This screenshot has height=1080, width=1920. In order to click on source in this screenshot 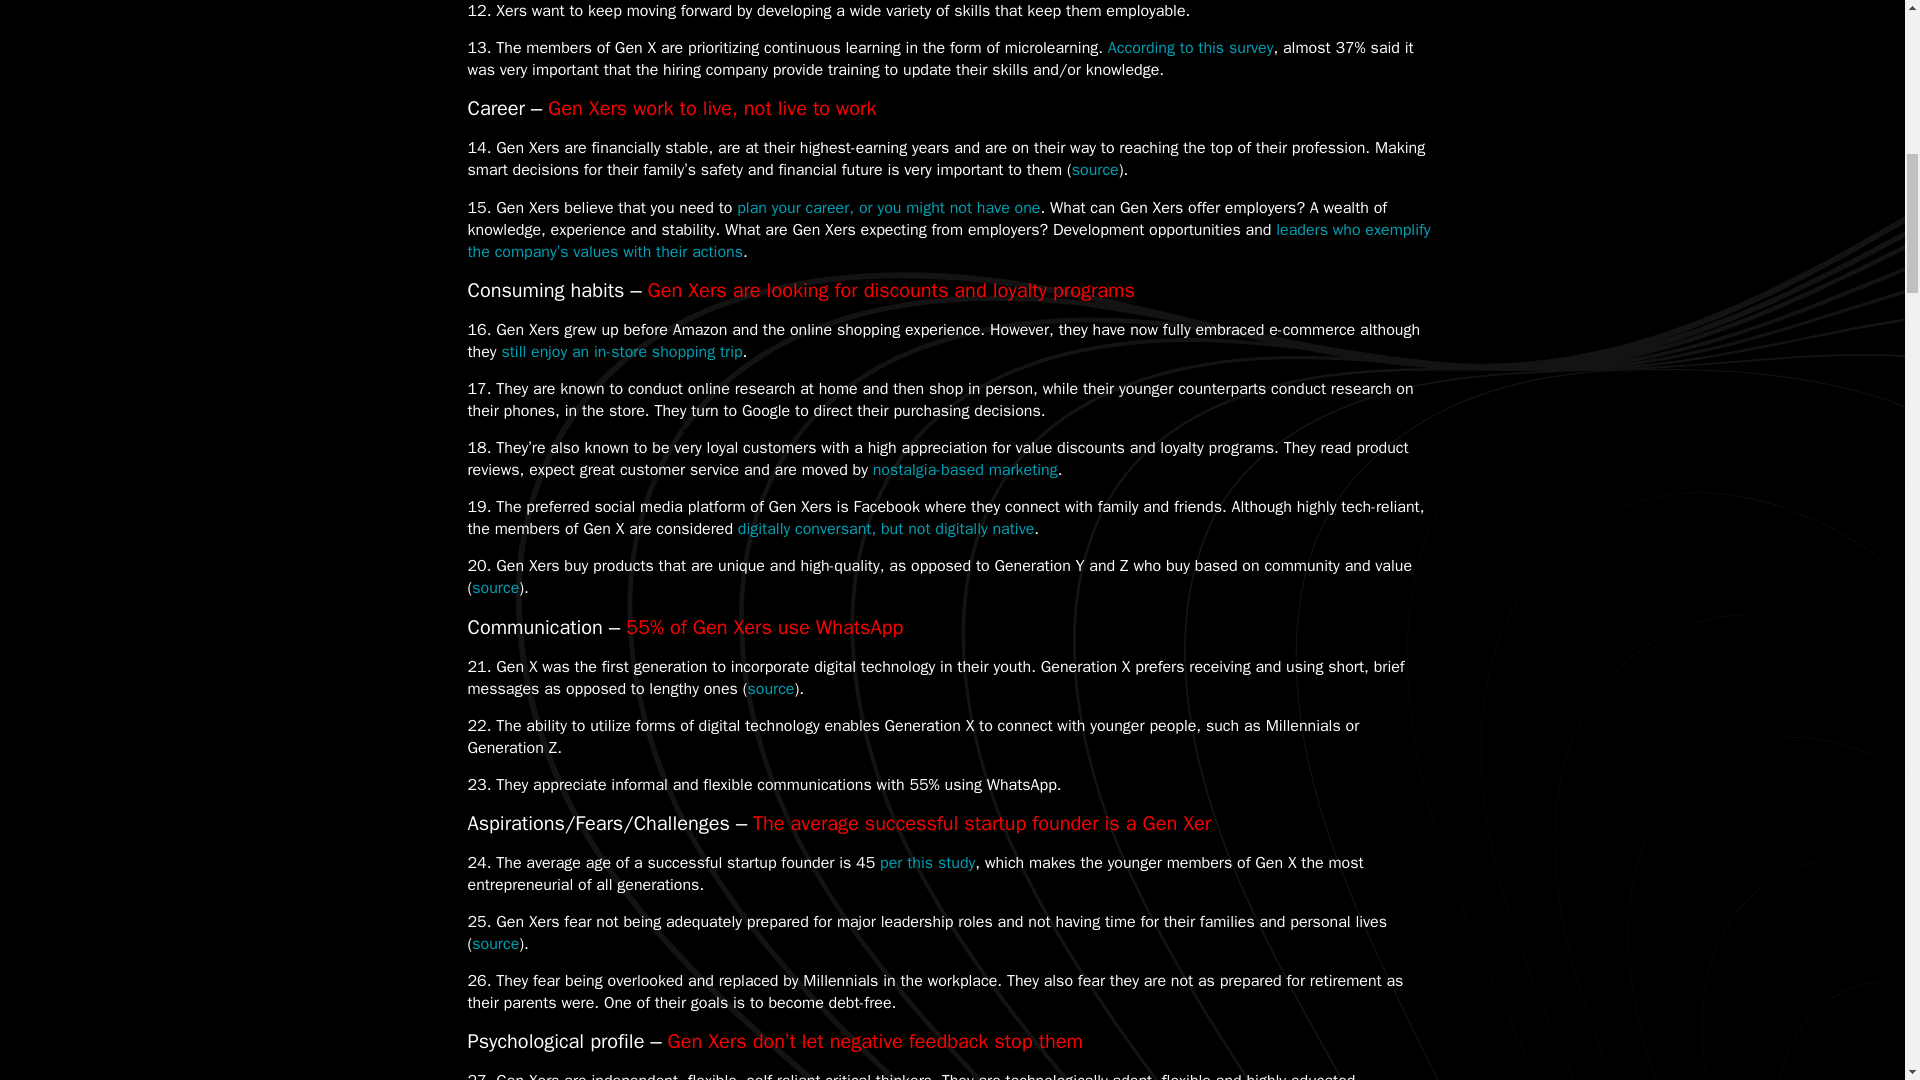, I will do `click(495, 944)`.